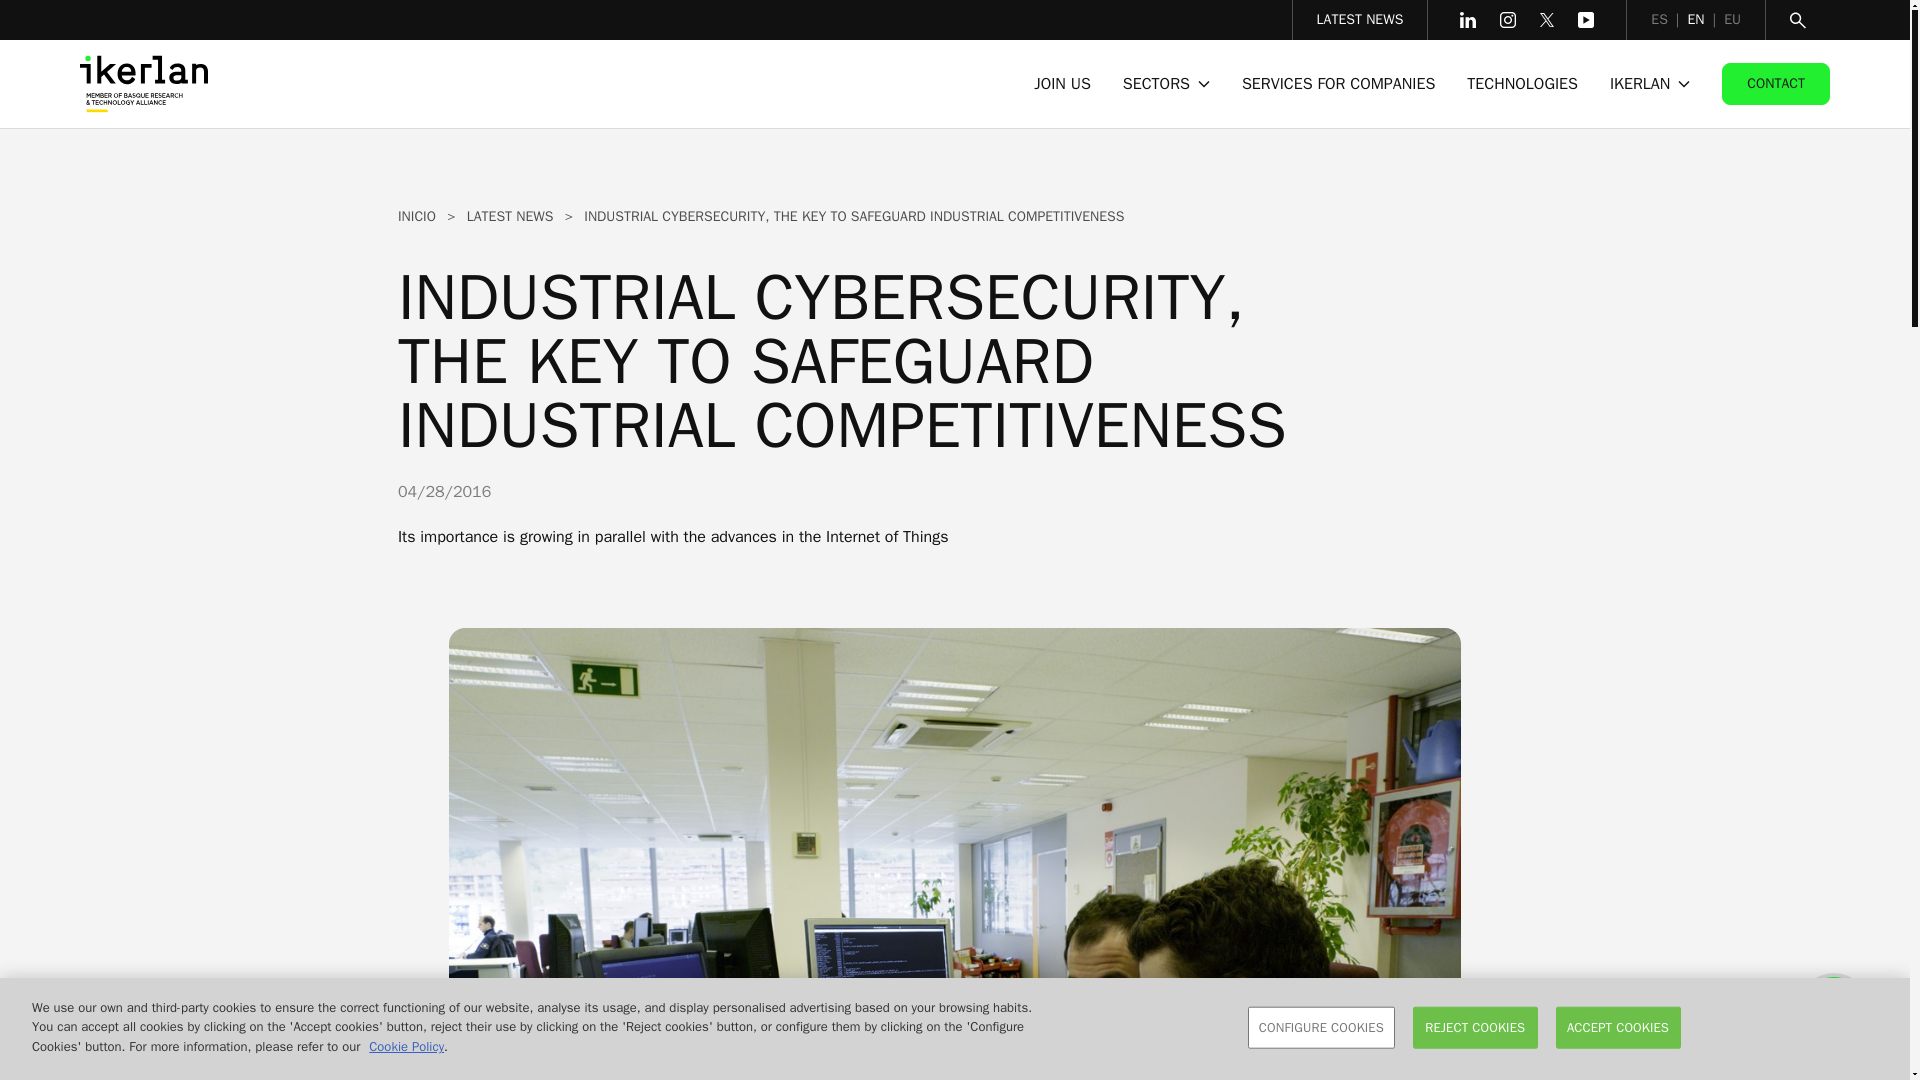  What do you see at coordinates (1166, 83) in the screenshot?
I see `SECTORS` at bounding box center [1166, 83].